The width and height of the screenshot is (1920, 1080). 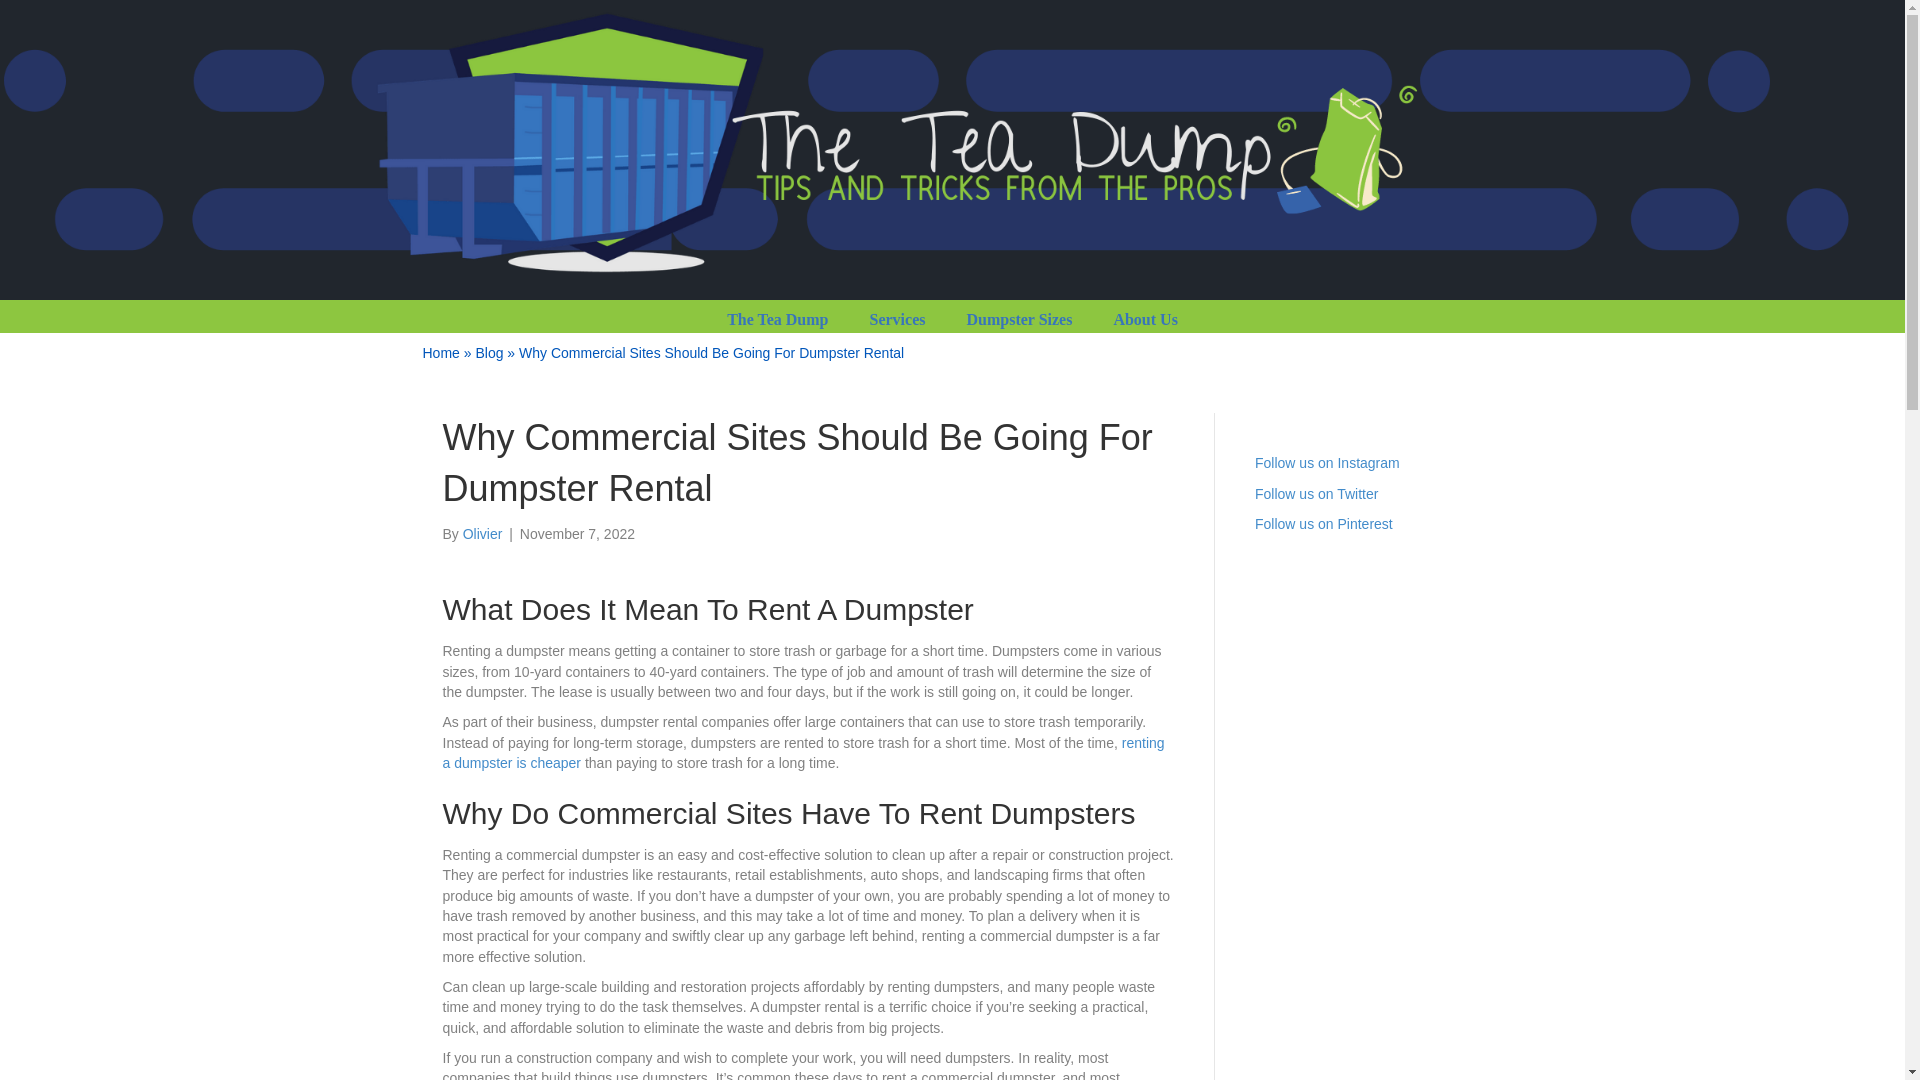 I want to click on Follow us on Instagram, so click(x=1327, y=462).